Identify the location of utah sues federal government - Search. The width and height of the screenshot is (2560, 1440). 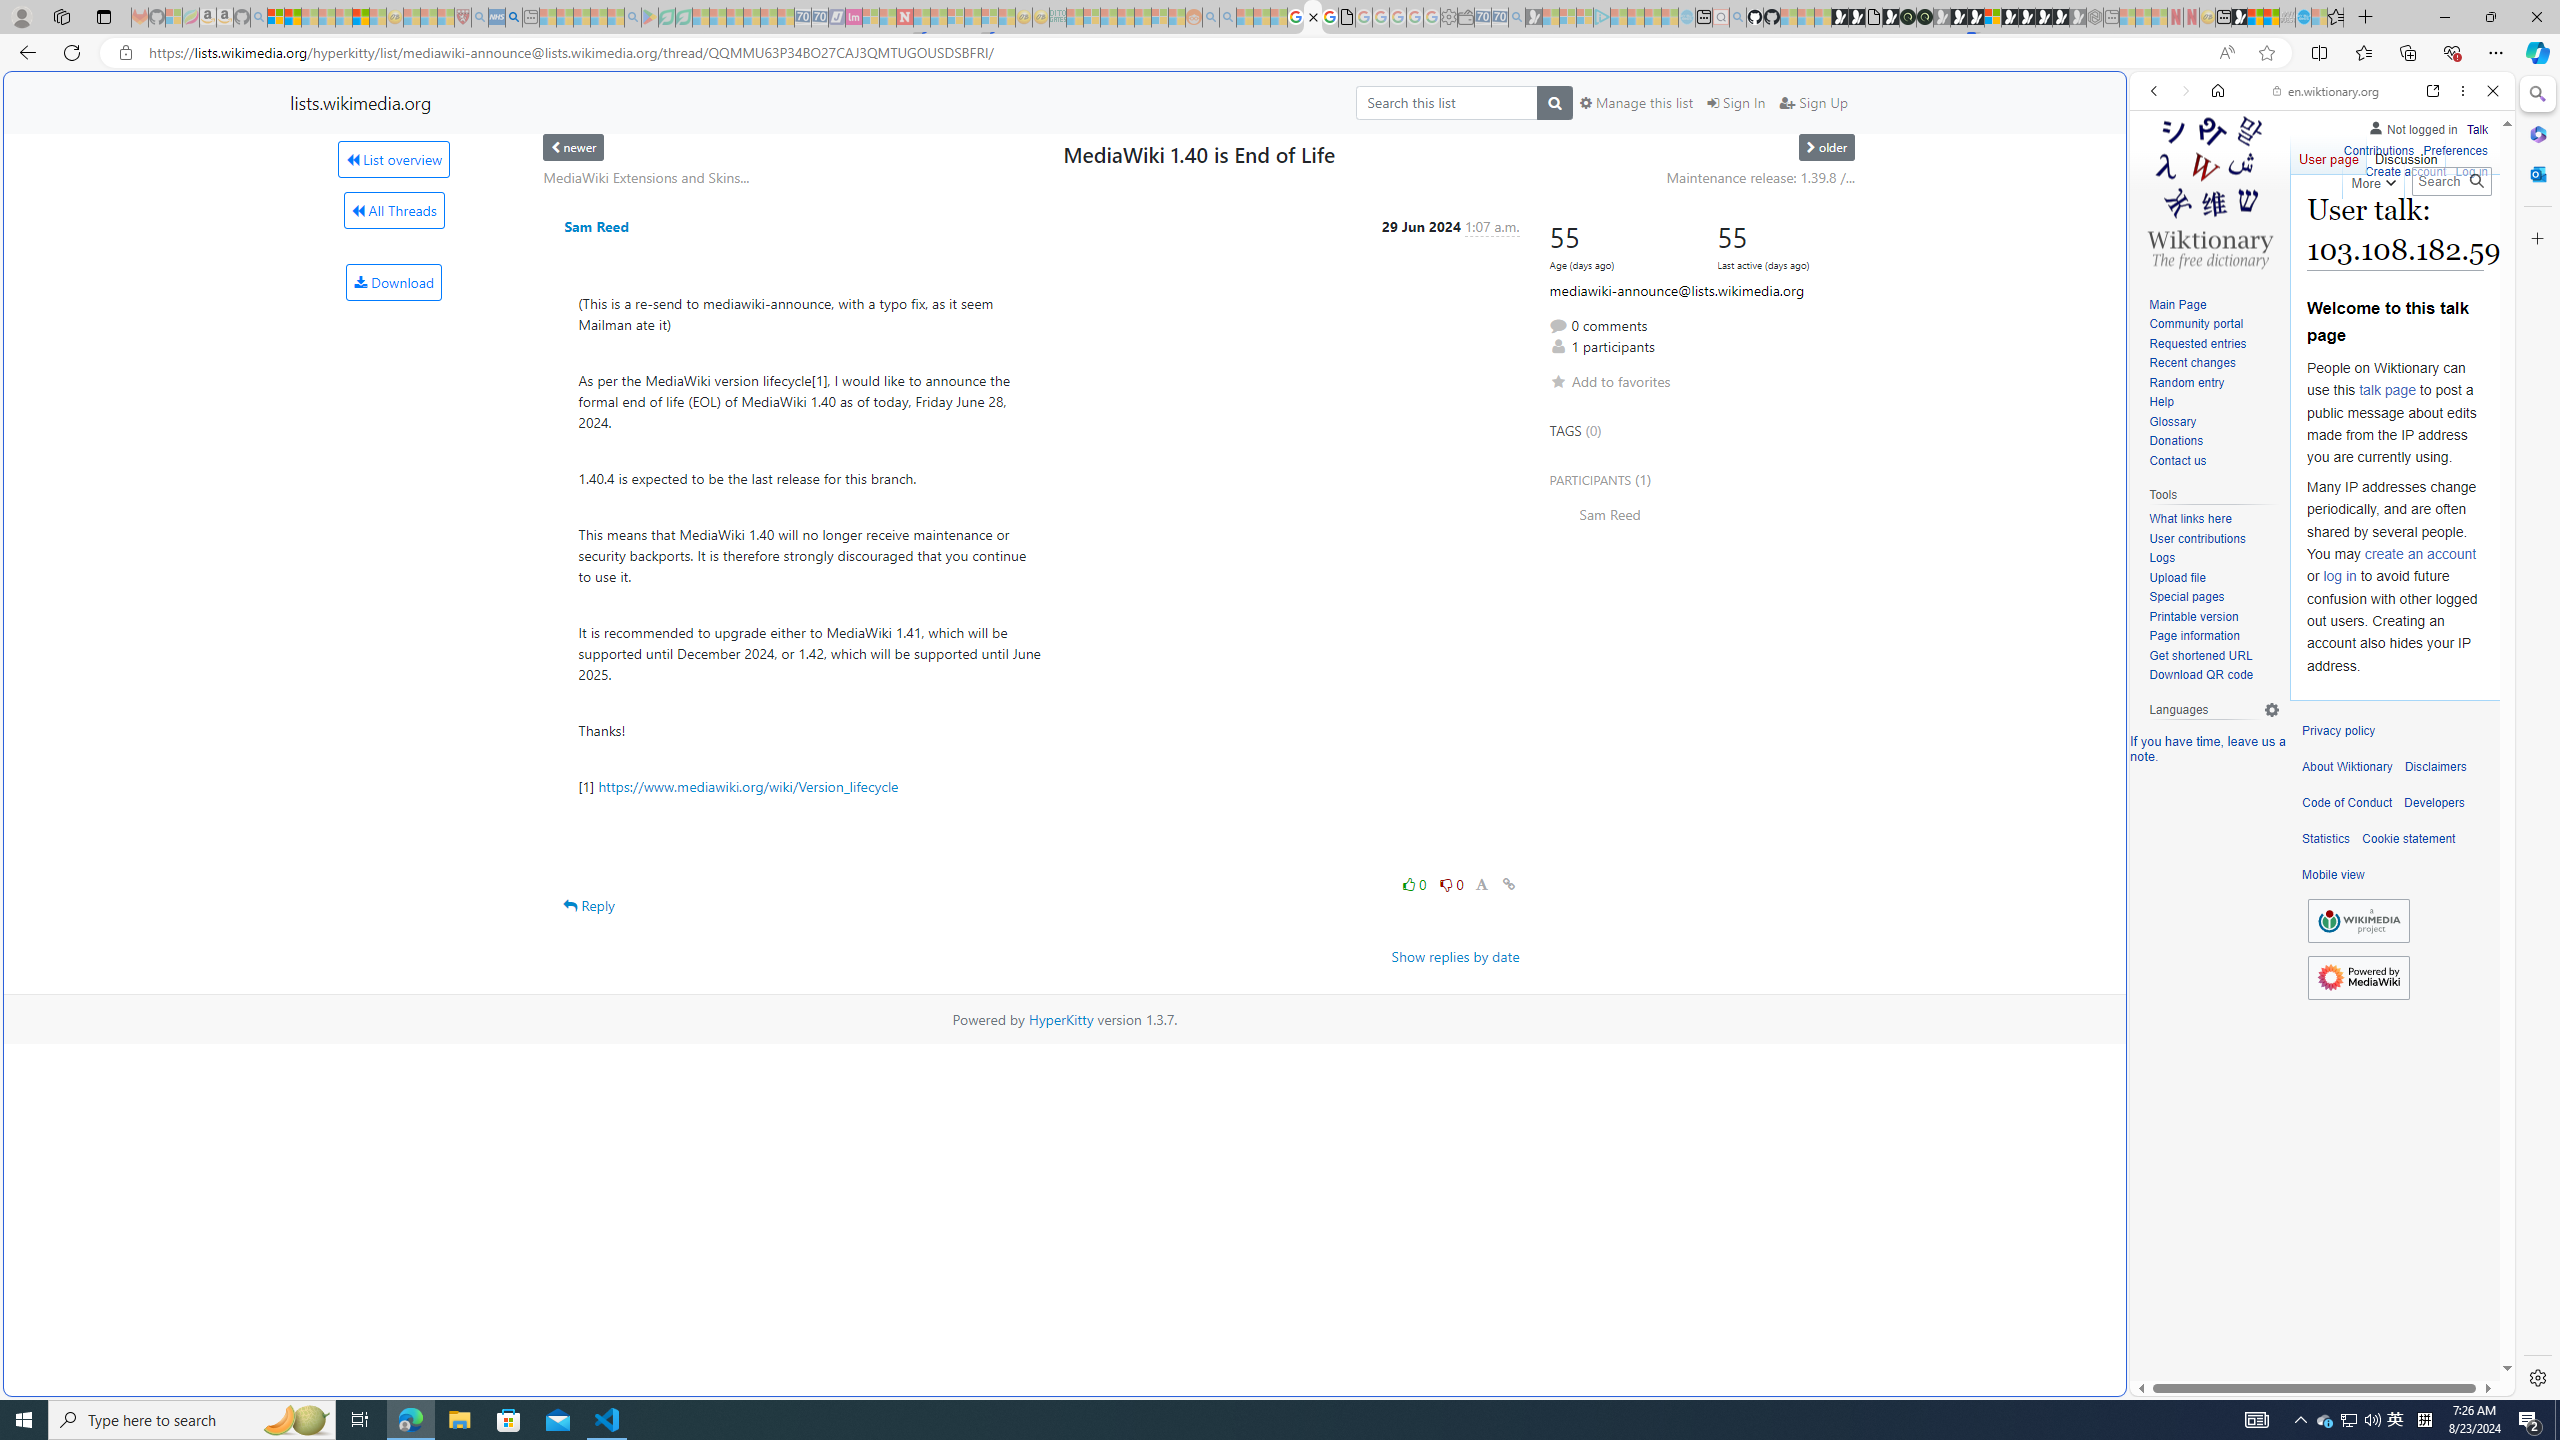
(512, 17).